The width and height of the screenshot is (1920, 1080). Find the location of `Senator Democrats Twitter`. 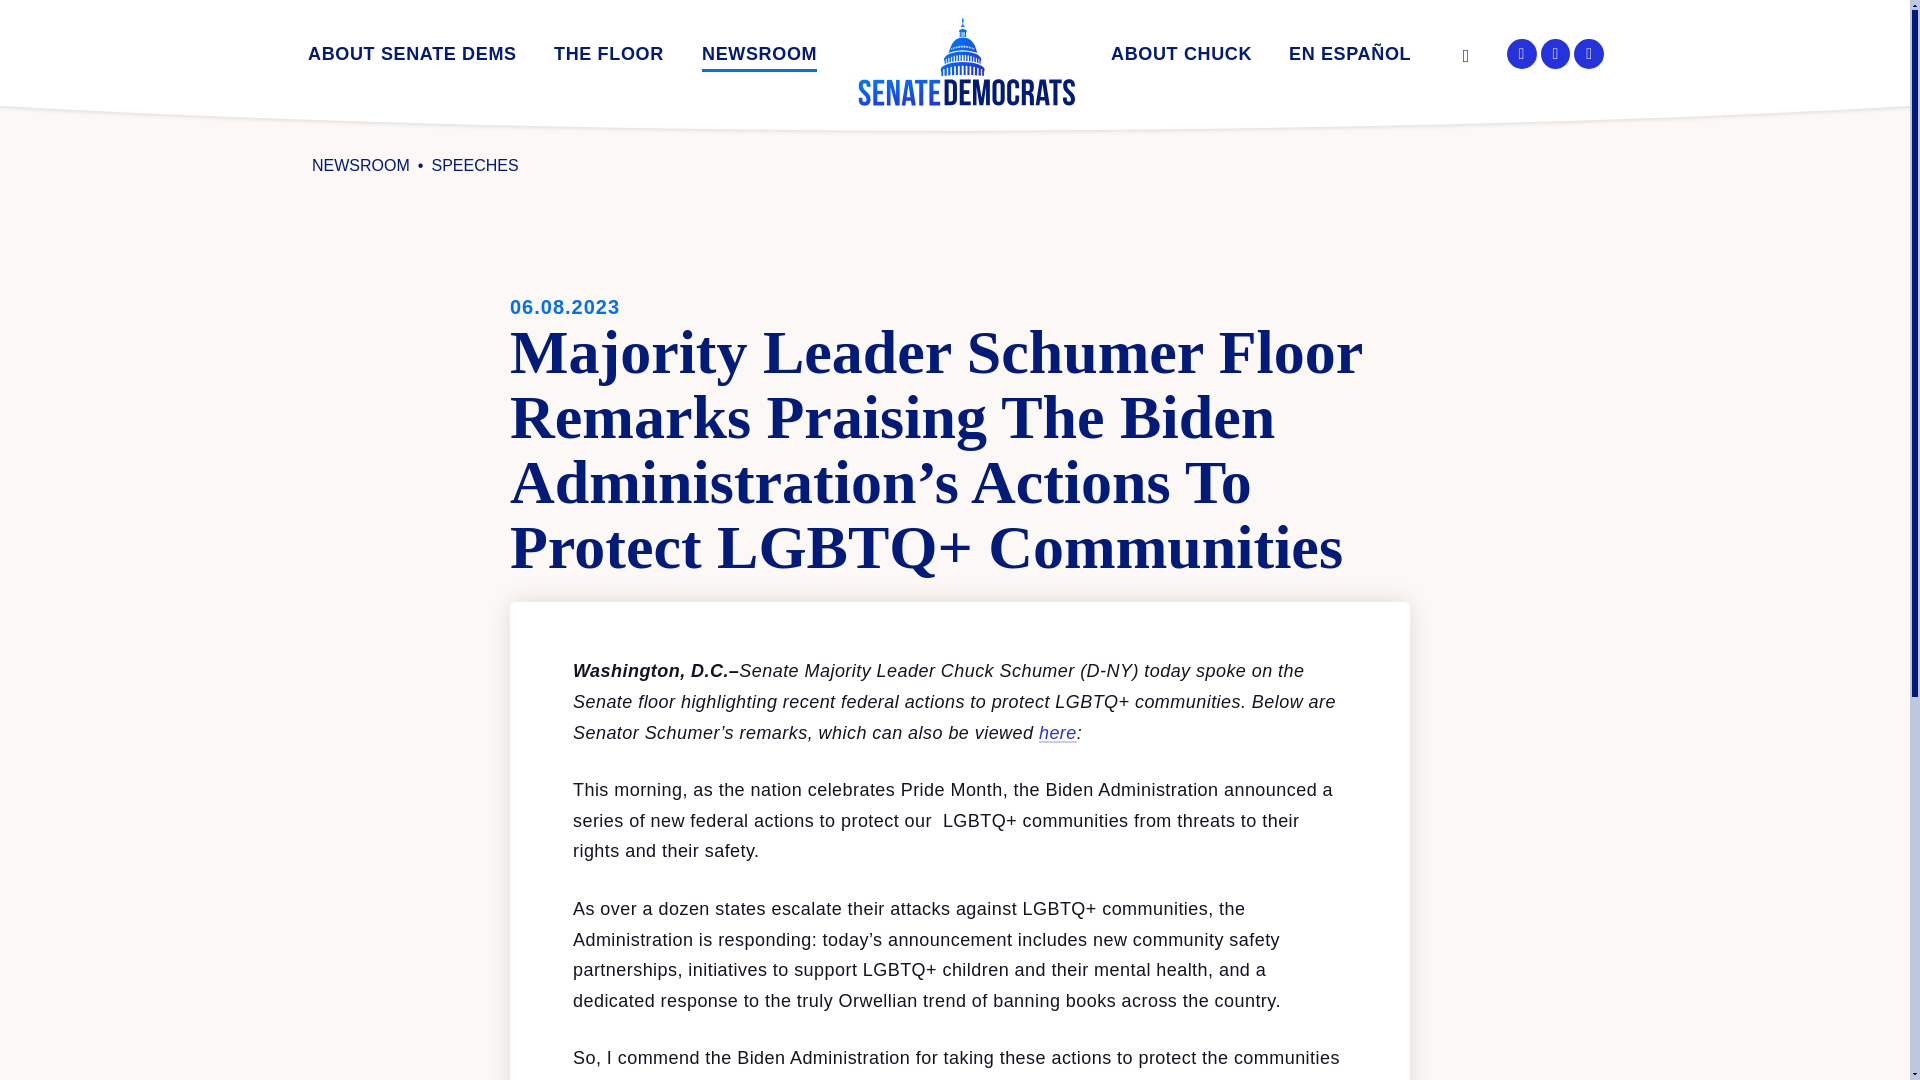

Senator Democrats Twitter is located at coordinates (1556, 54).